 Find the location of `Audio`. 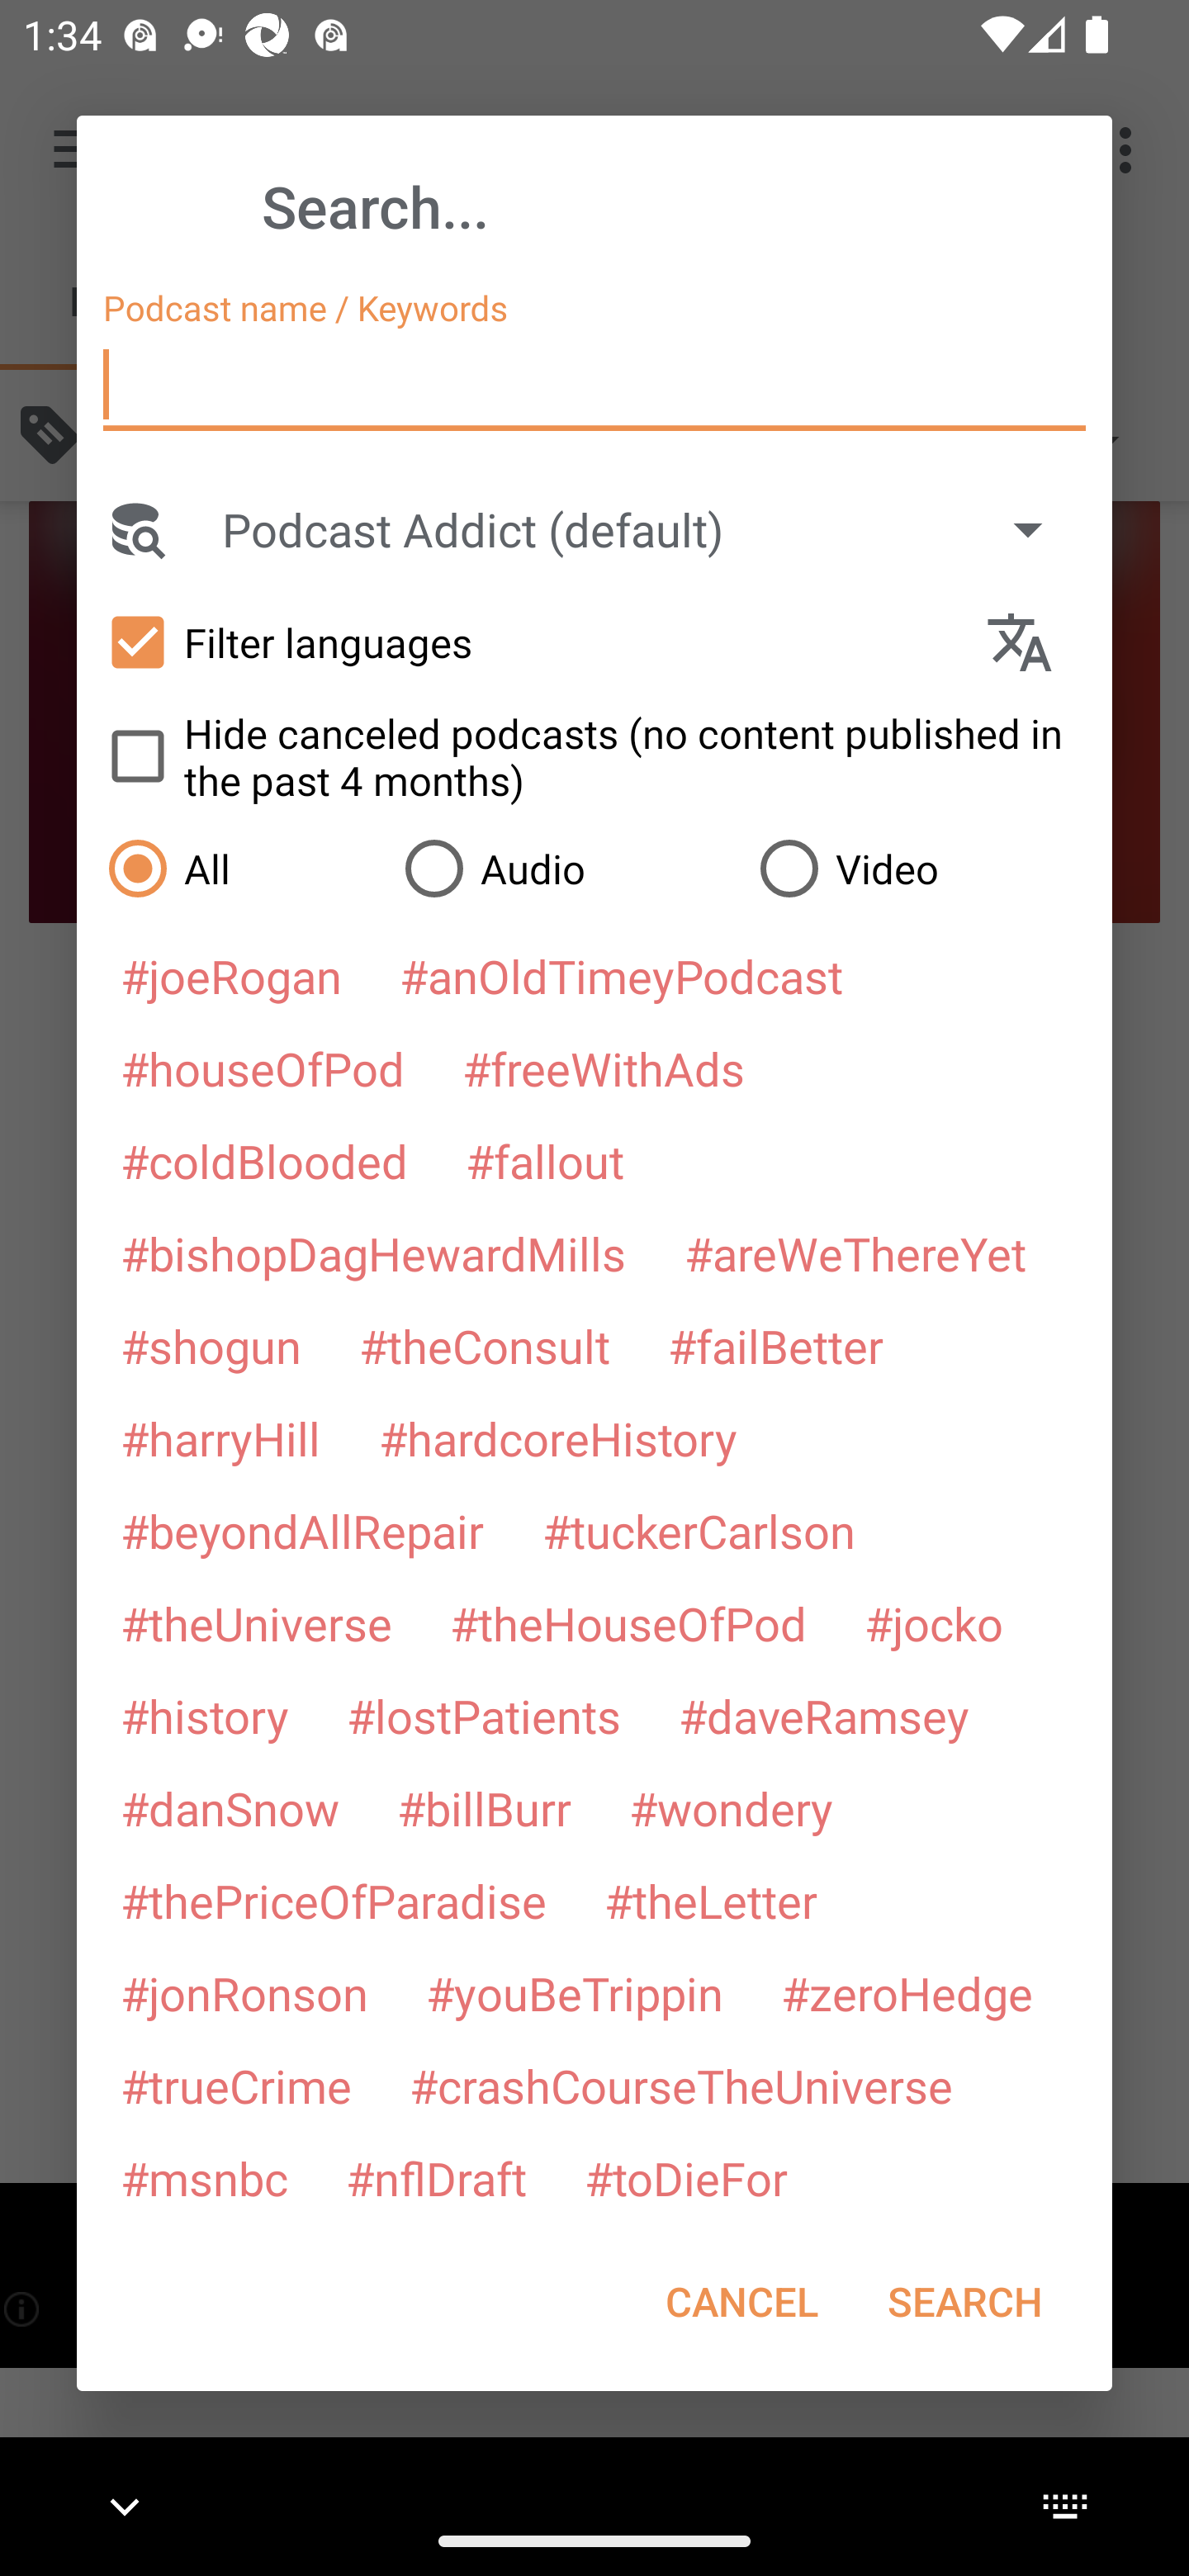

Audio is located at coordinates (565, 868).